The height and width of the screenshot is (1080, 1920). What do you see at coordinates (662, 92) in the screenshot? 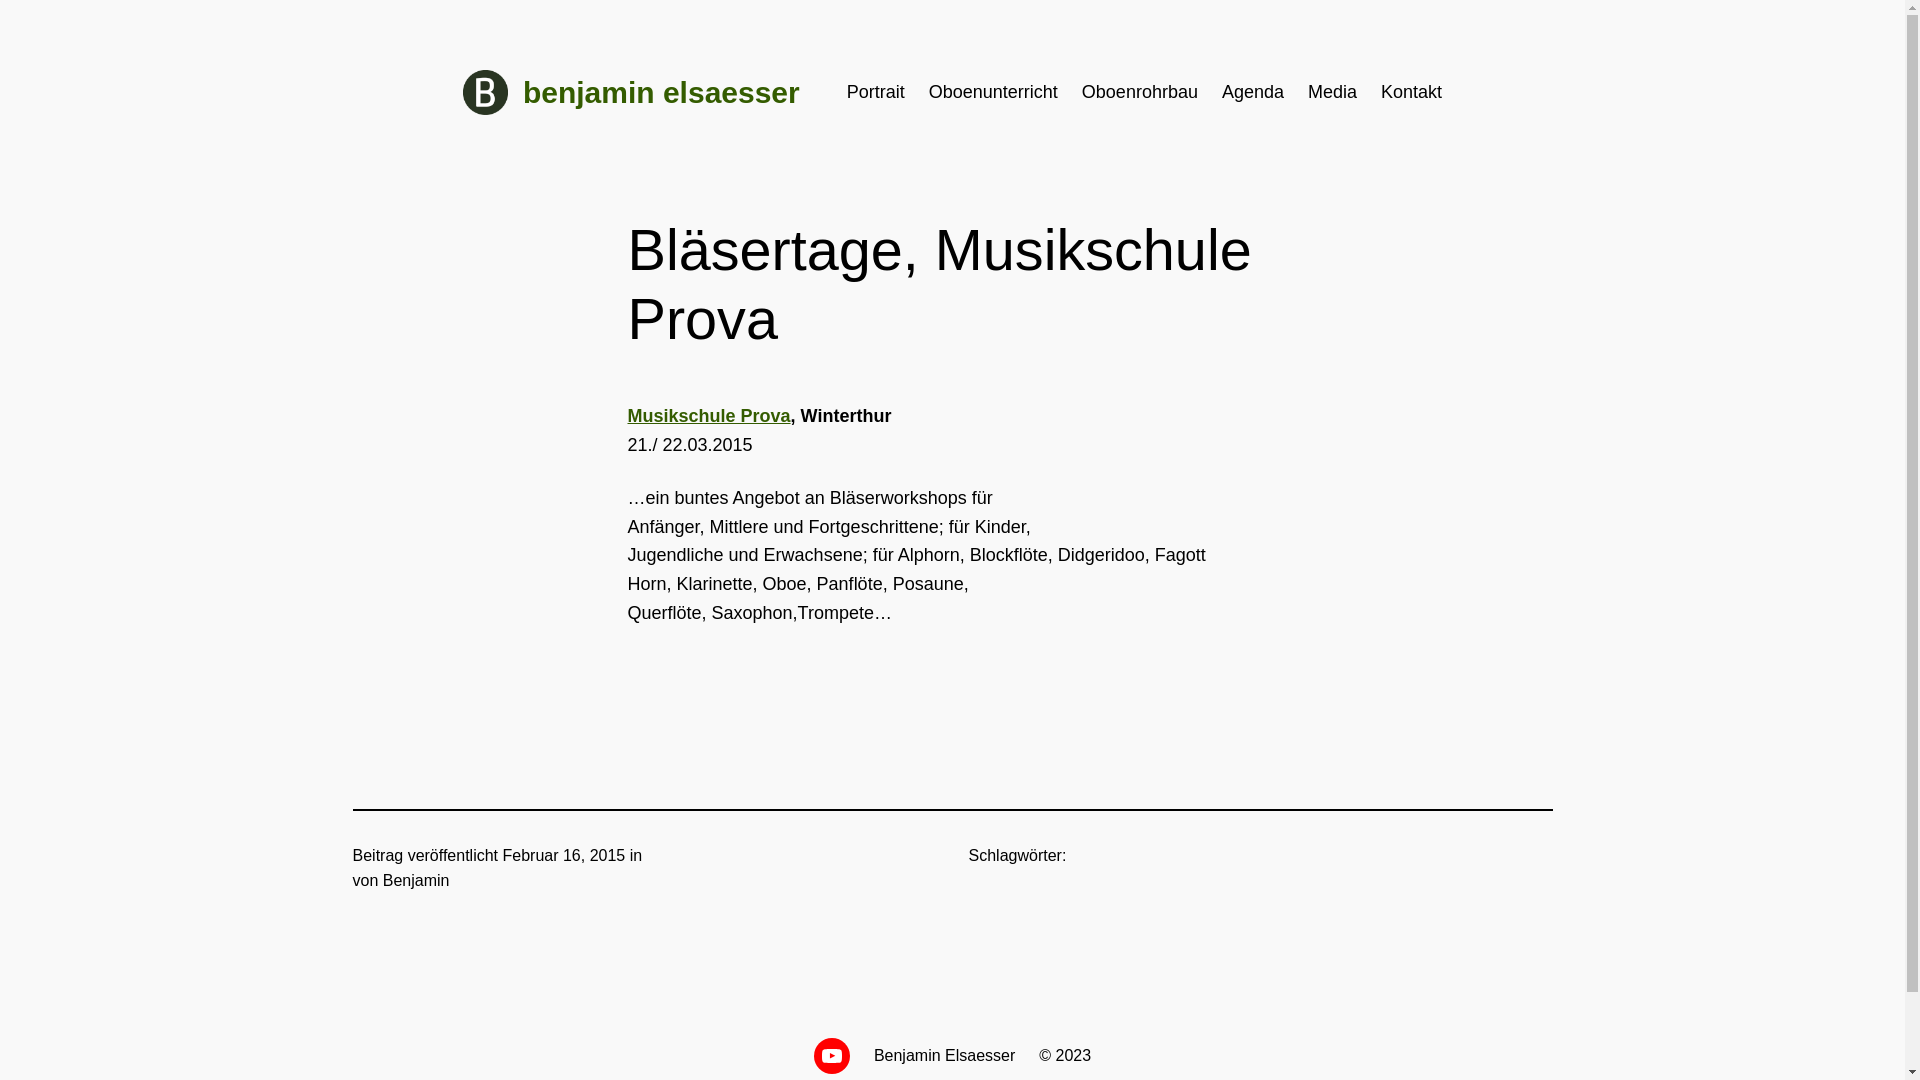
I see `benjamin elsaesser` at bounding box center [662, 92].